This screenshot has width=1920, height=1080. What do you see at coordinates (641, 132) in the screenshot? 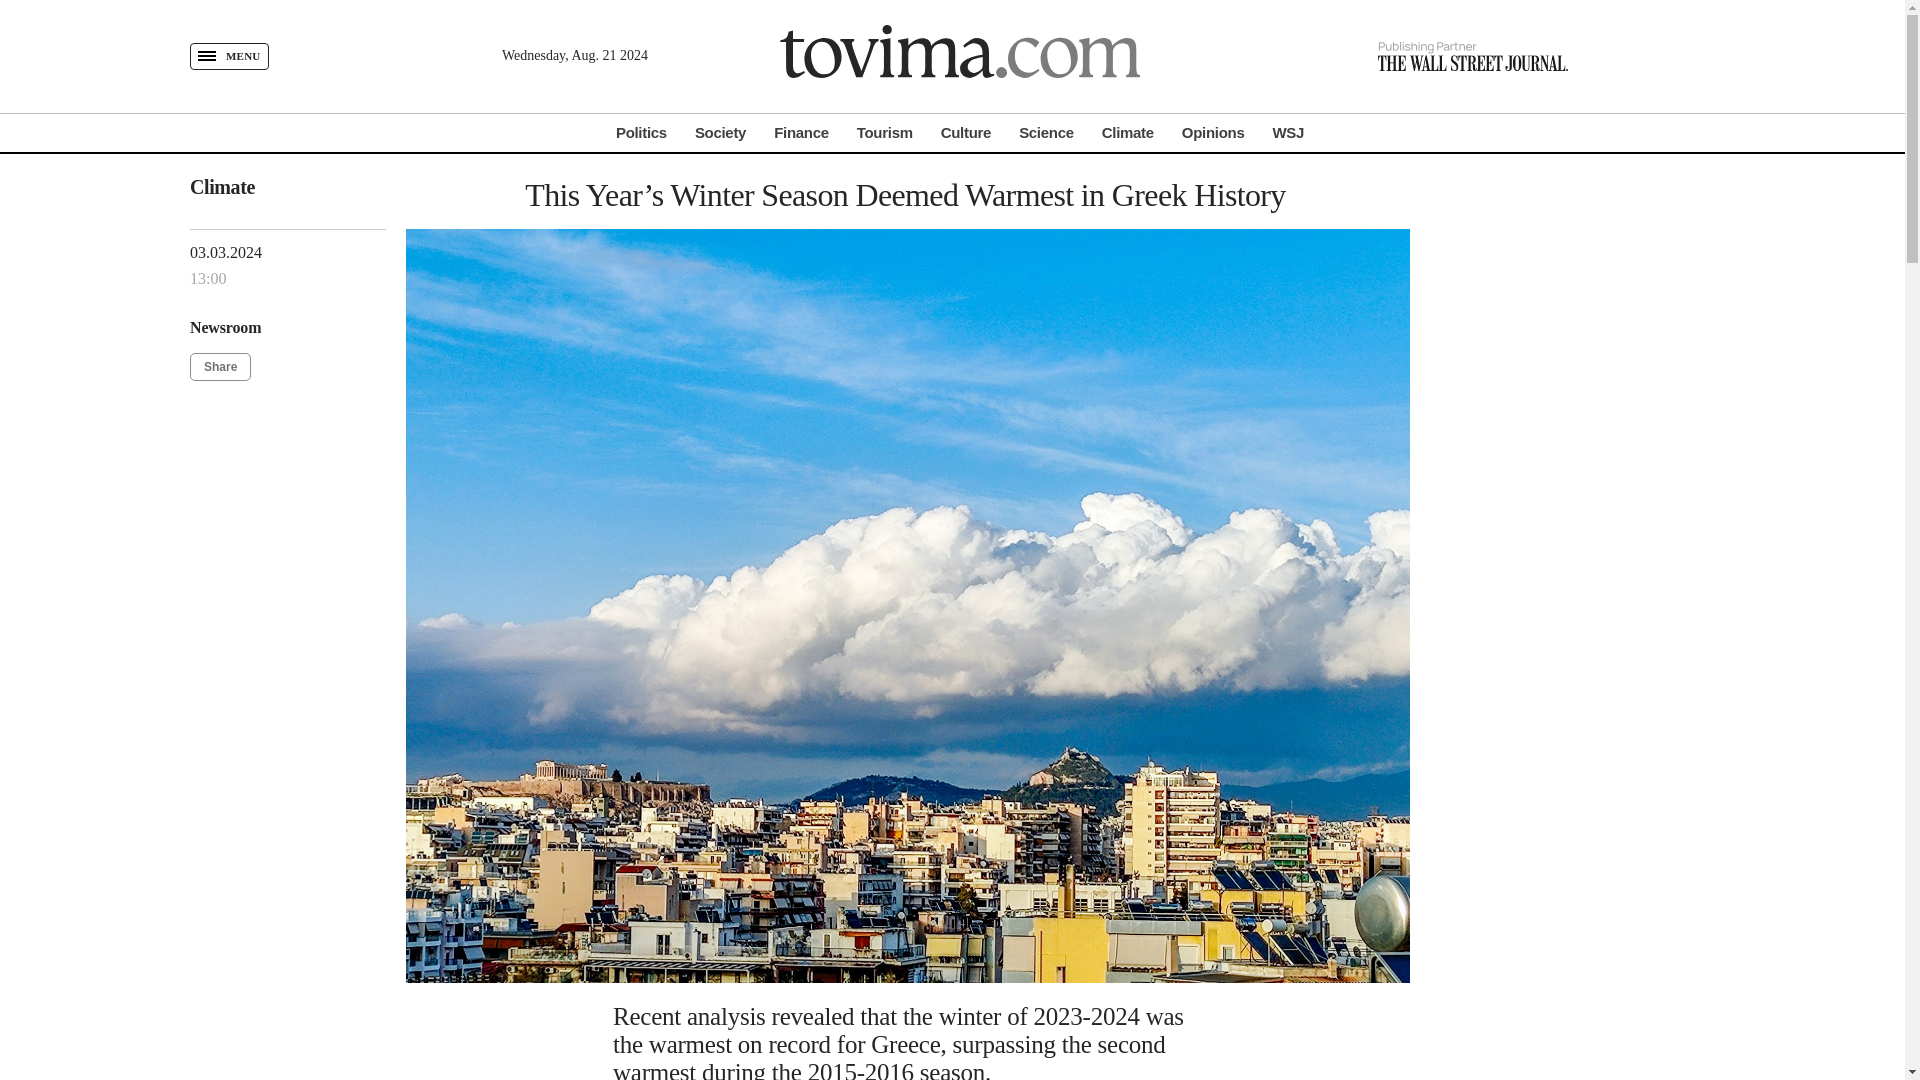
I see `Politics` at bounding box center [641, 132].